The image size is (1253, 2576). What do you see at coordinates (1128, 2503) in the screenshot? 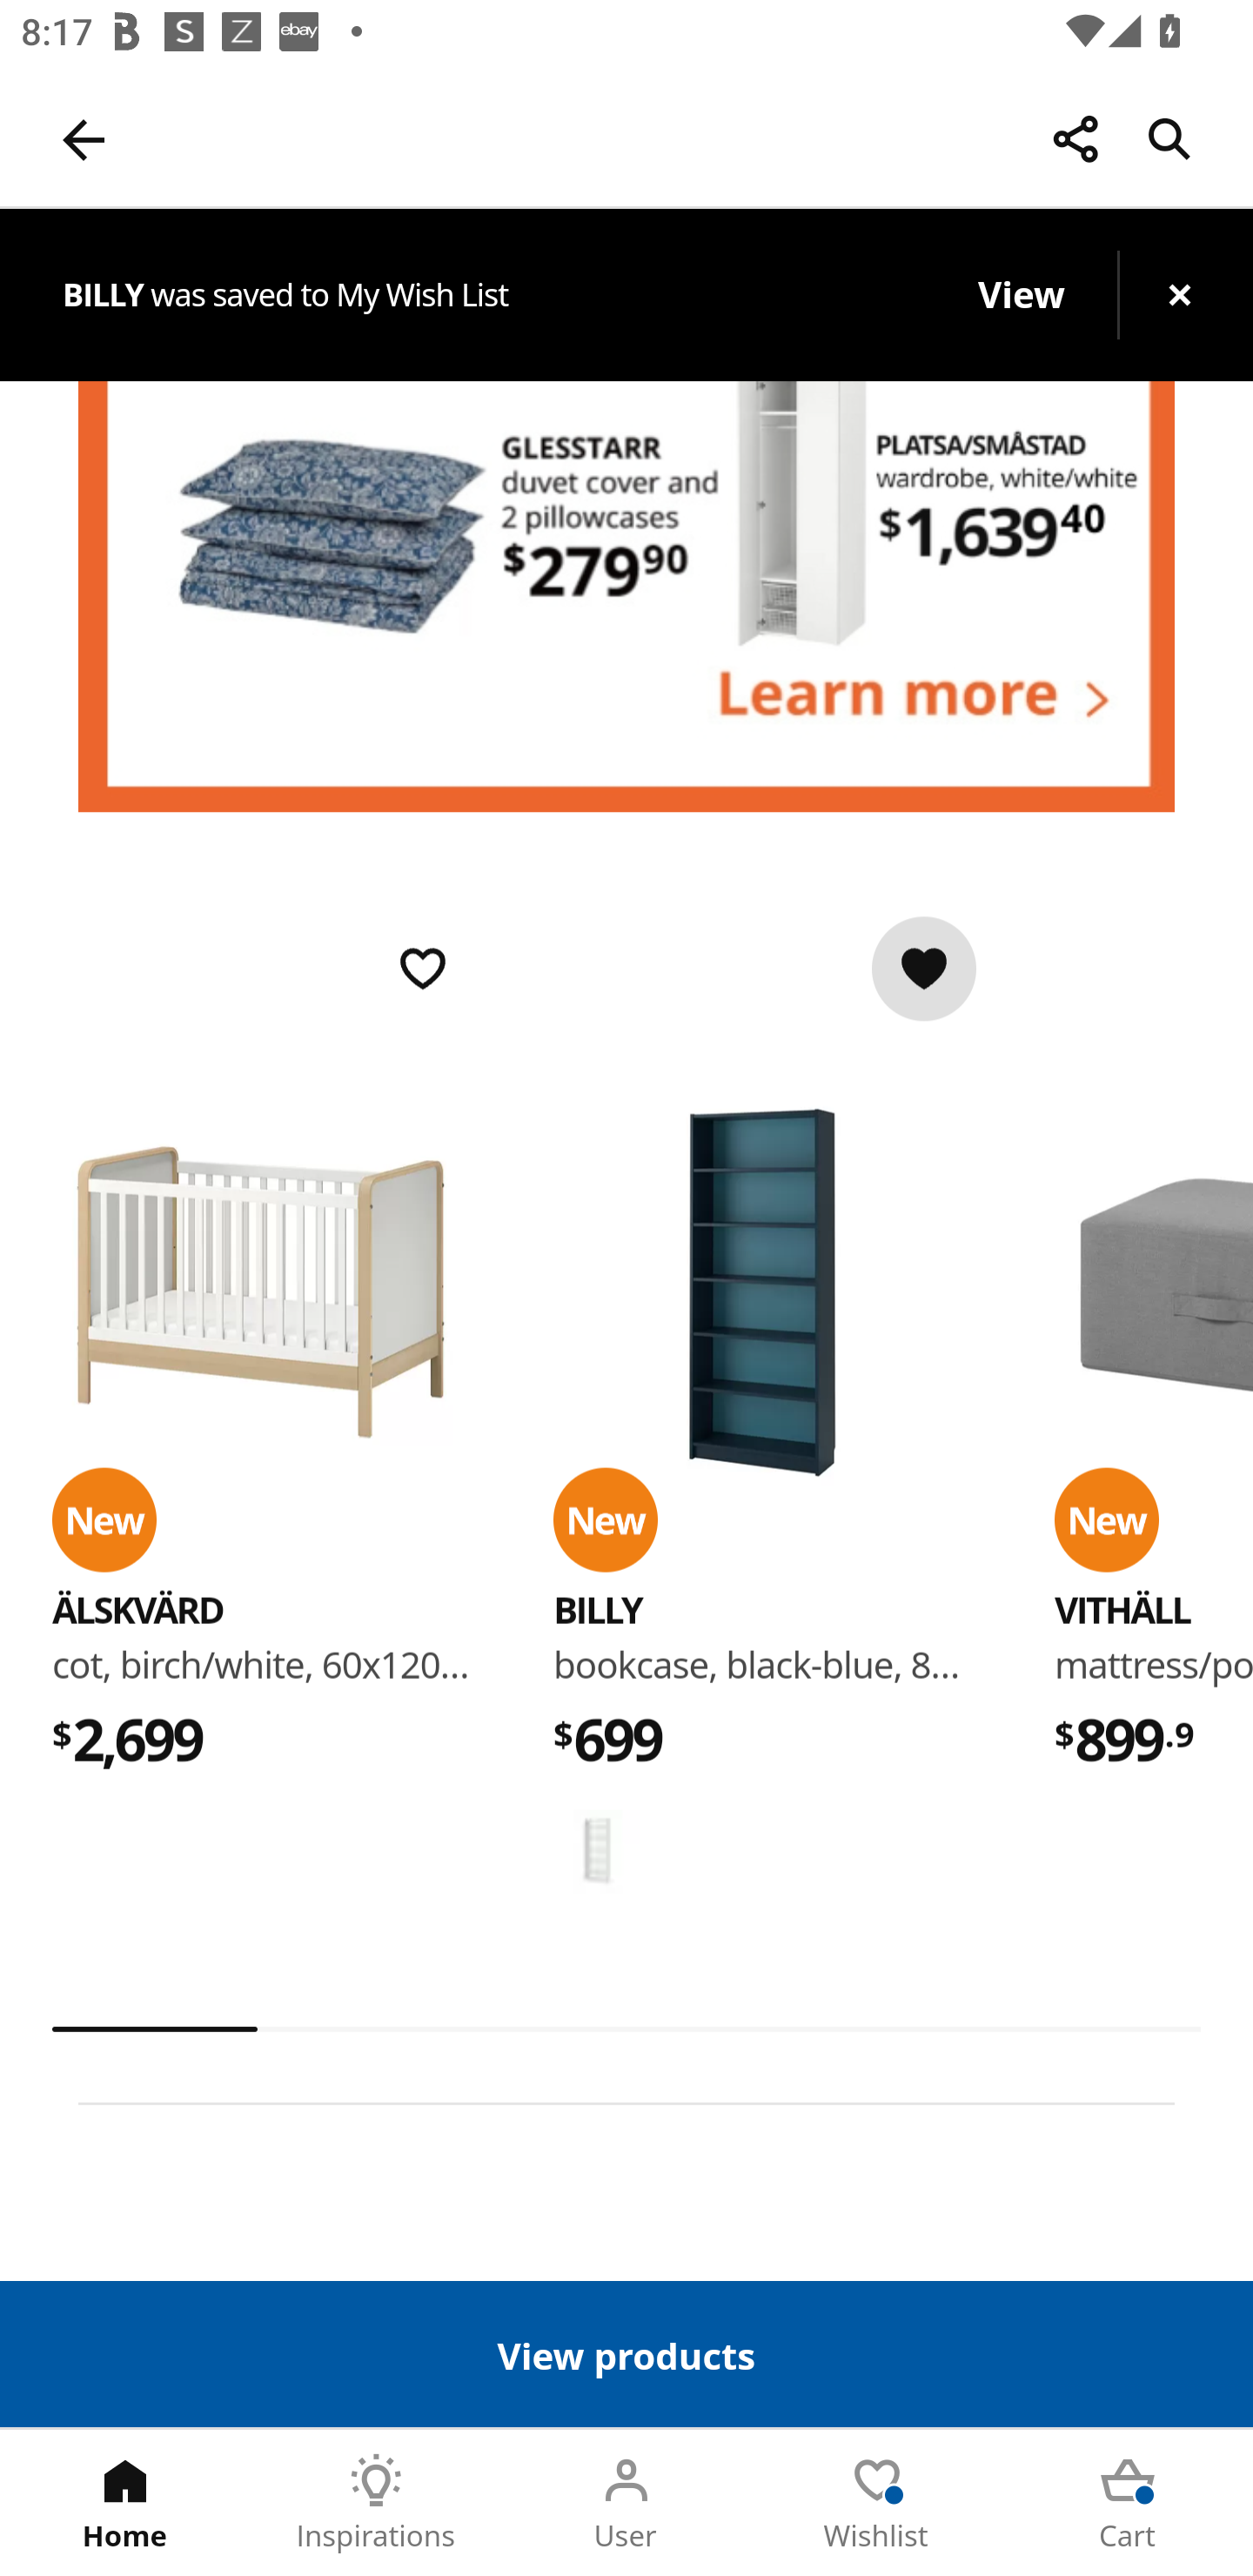
I see `Cart
Tab 5 of 5` at bounding box center [1128, 2503].